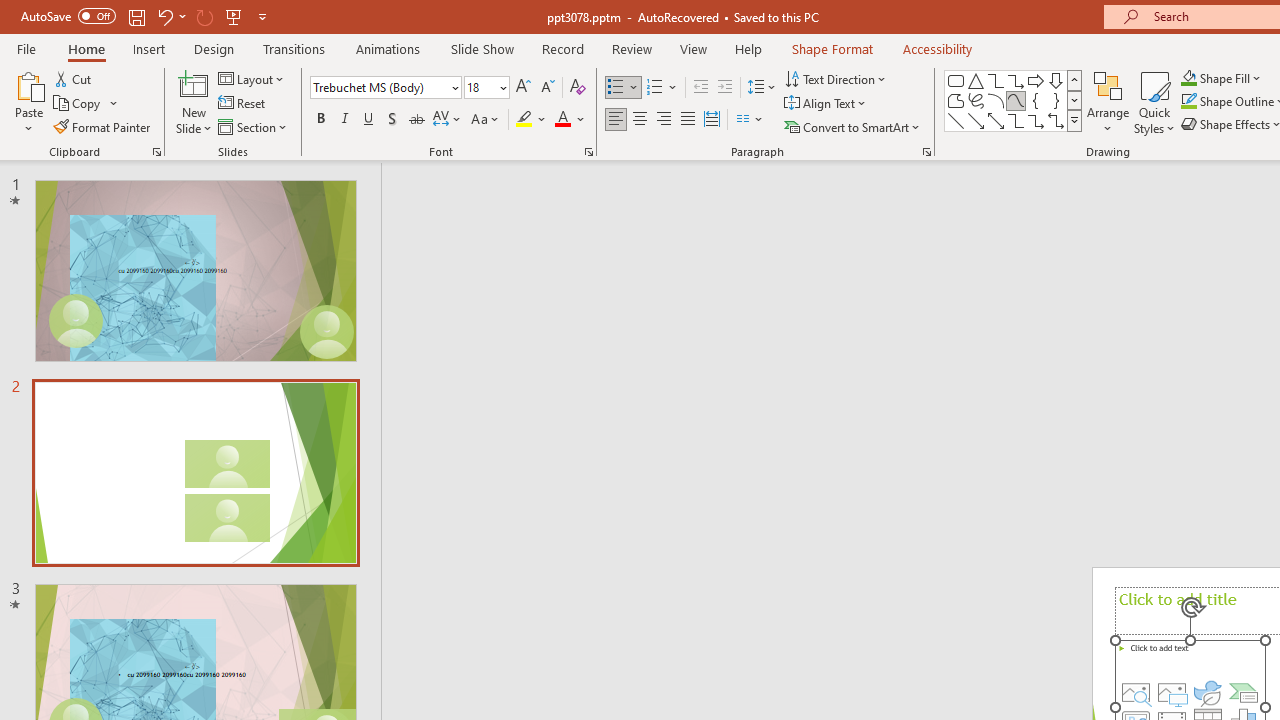  What do you see at coordinates (996, 120) in the screenshot?
I see `Line Arrow: Double` at bounding box center [996, 120].